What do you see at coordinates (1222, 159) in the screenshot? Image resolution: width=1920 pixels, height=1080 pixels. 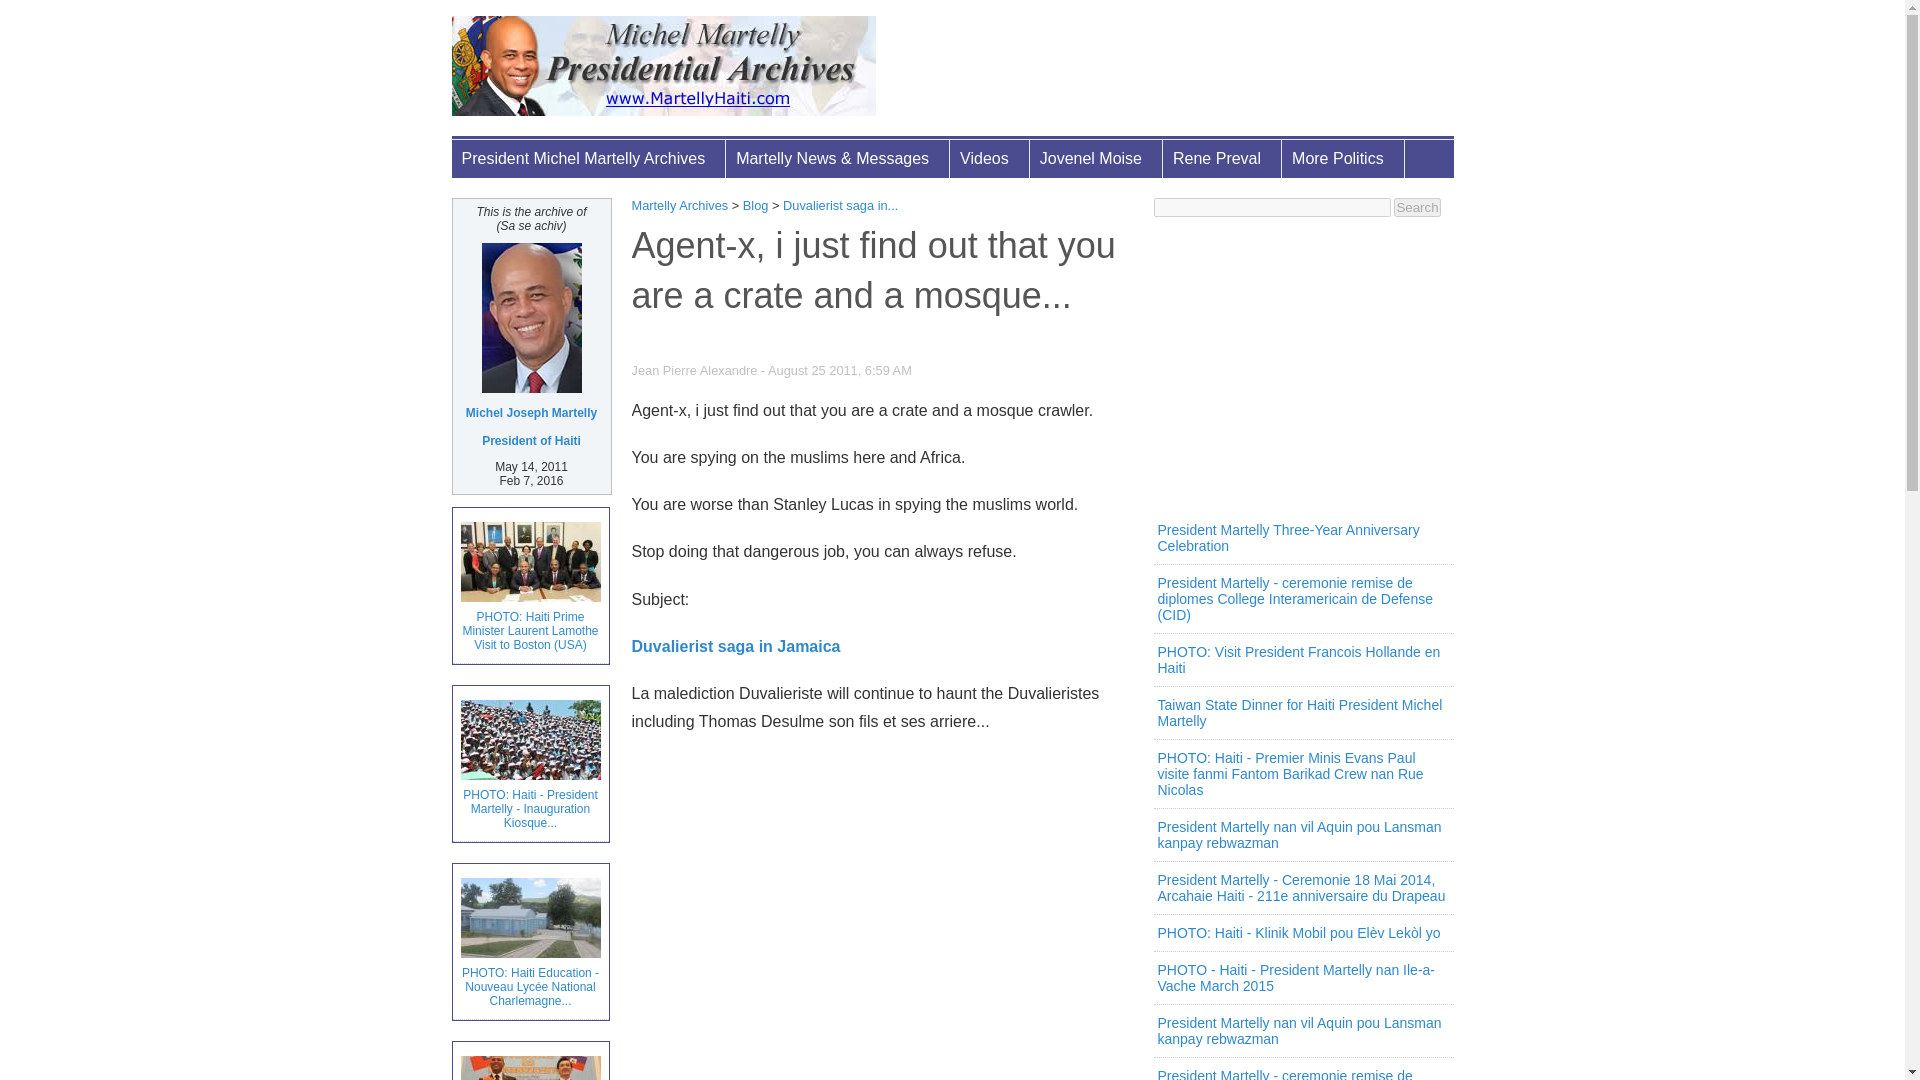 I see `Rene Preval` at bounding box center [1222, 159].